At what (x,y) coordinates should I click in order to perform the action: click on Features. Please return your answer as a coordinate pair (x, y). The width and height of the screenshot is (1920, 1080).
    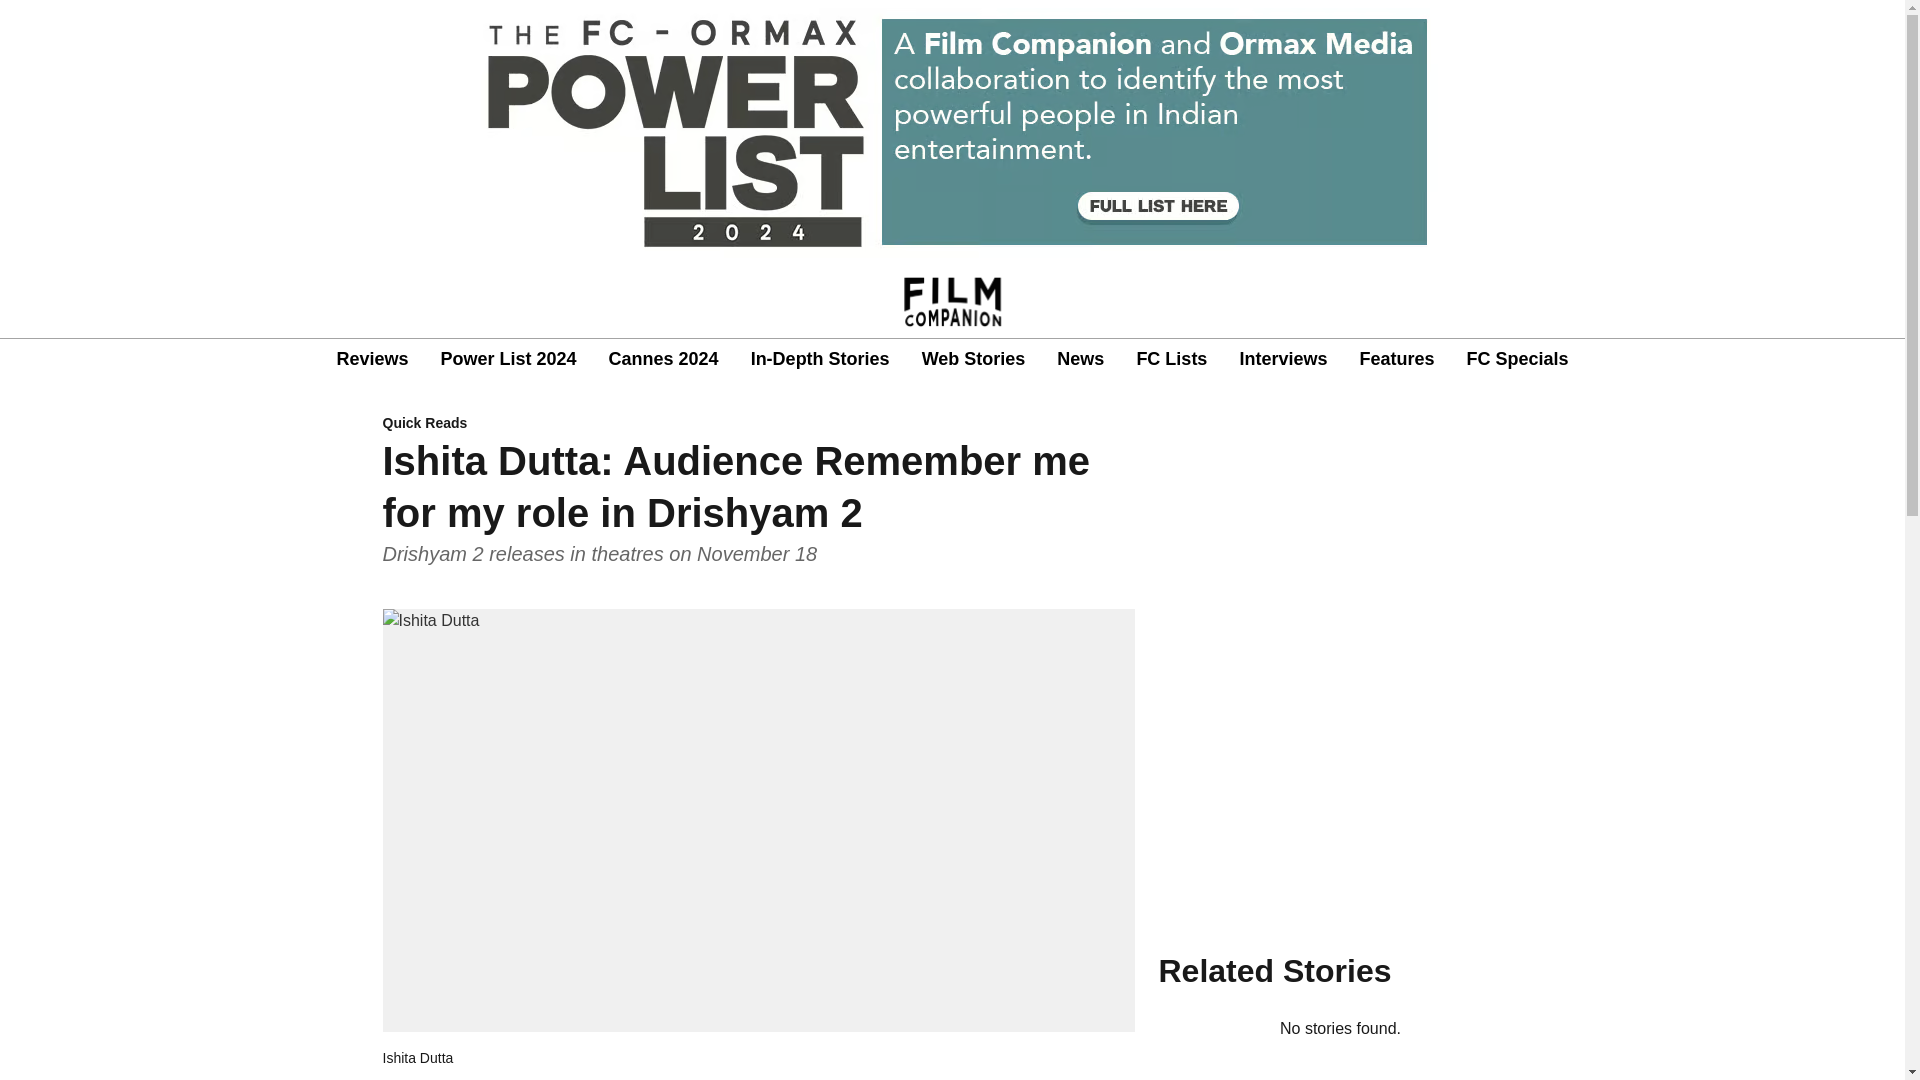
    Looking at the image, I should click on (1396, 358).